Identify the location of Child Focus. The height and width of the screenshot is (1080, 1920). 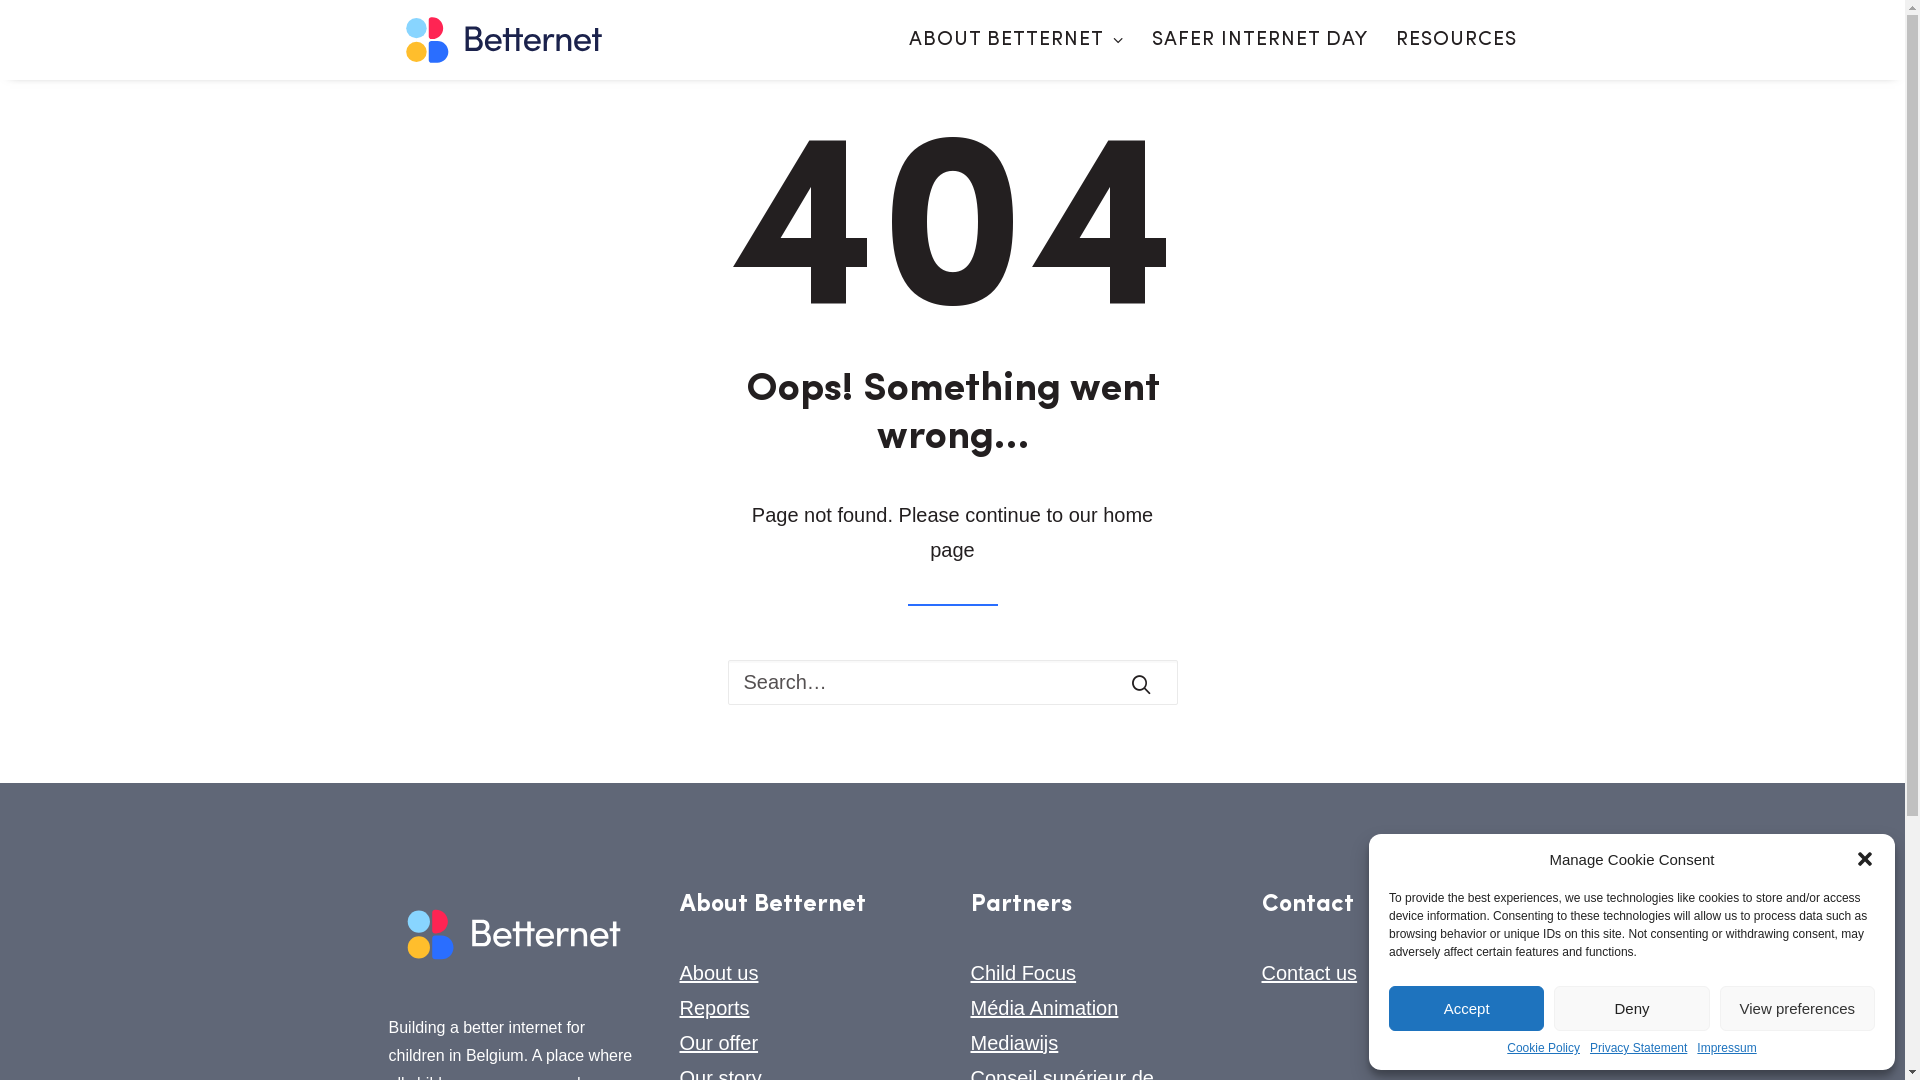
(1023, 973).